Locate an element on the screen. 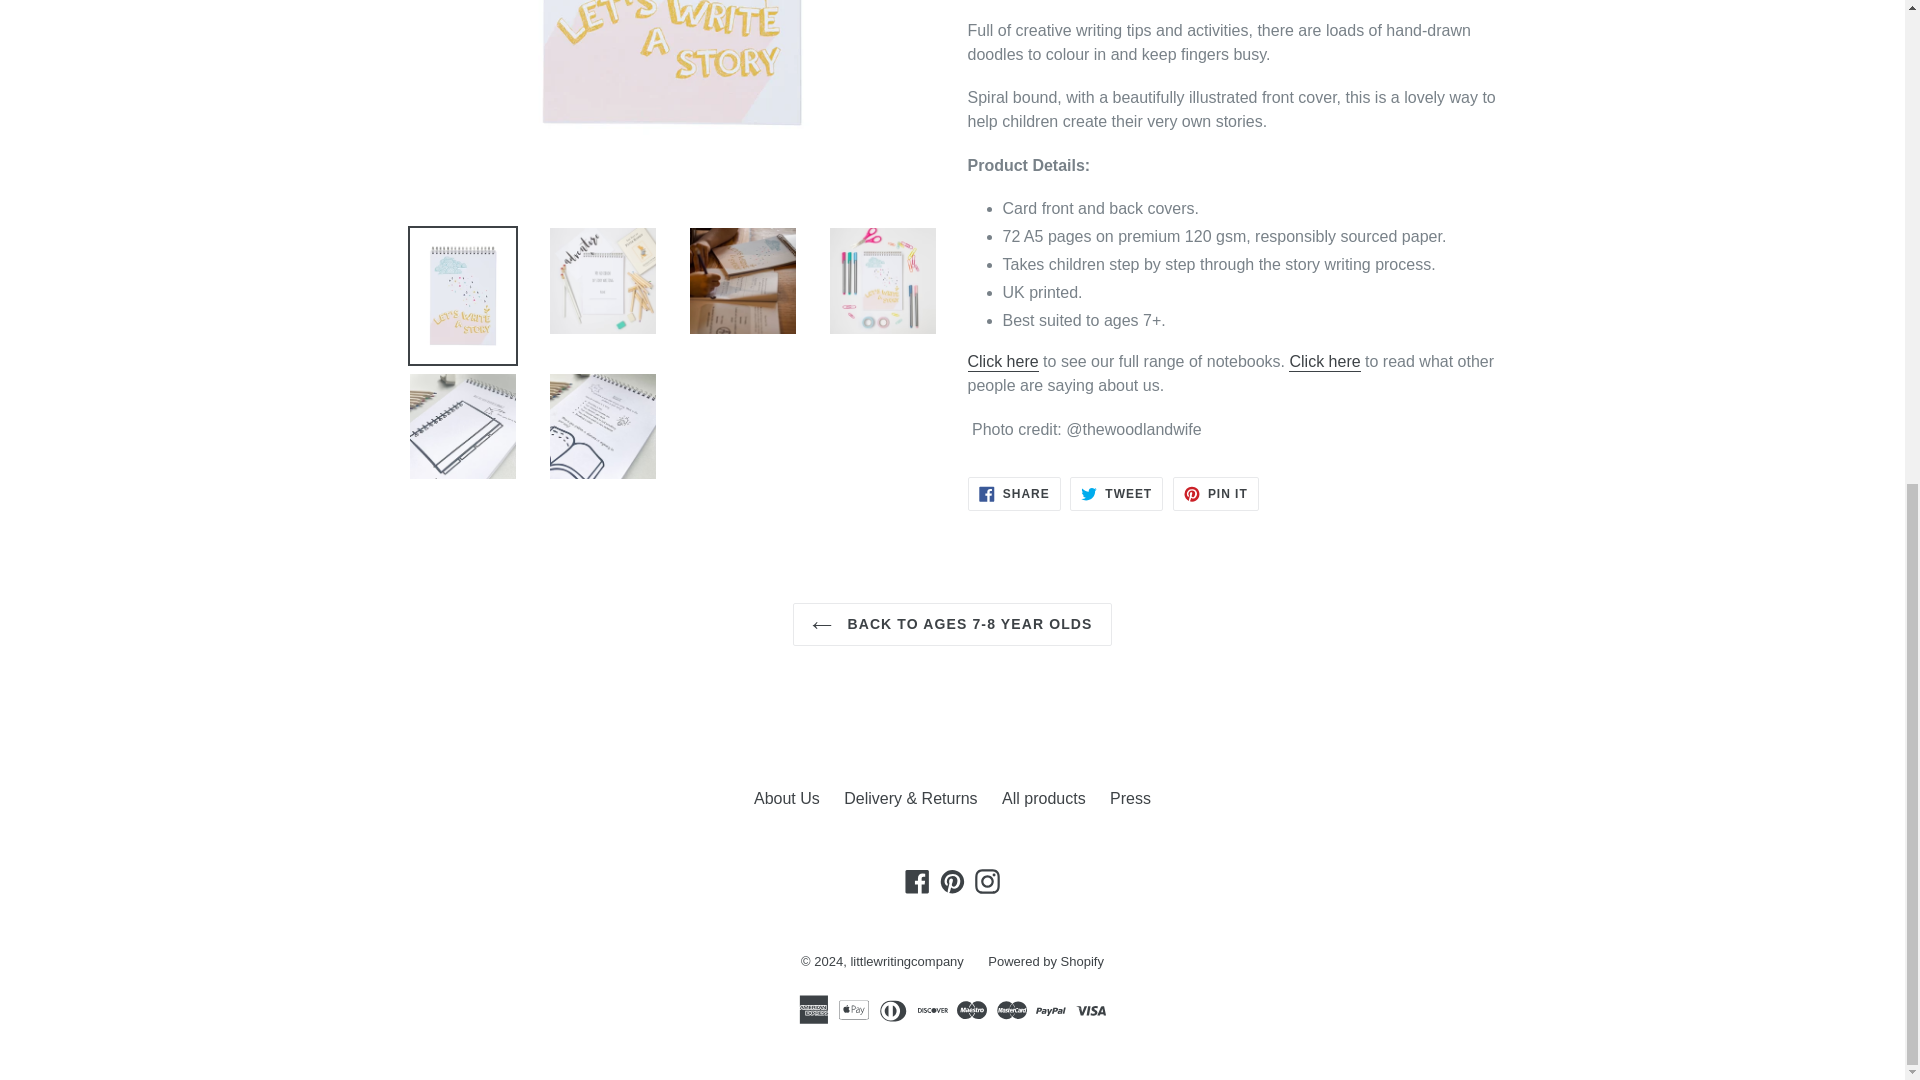 This screenshot has width=1920, height=1080. littlewritingcompany on Instagram is located at coordinates (986, 882).